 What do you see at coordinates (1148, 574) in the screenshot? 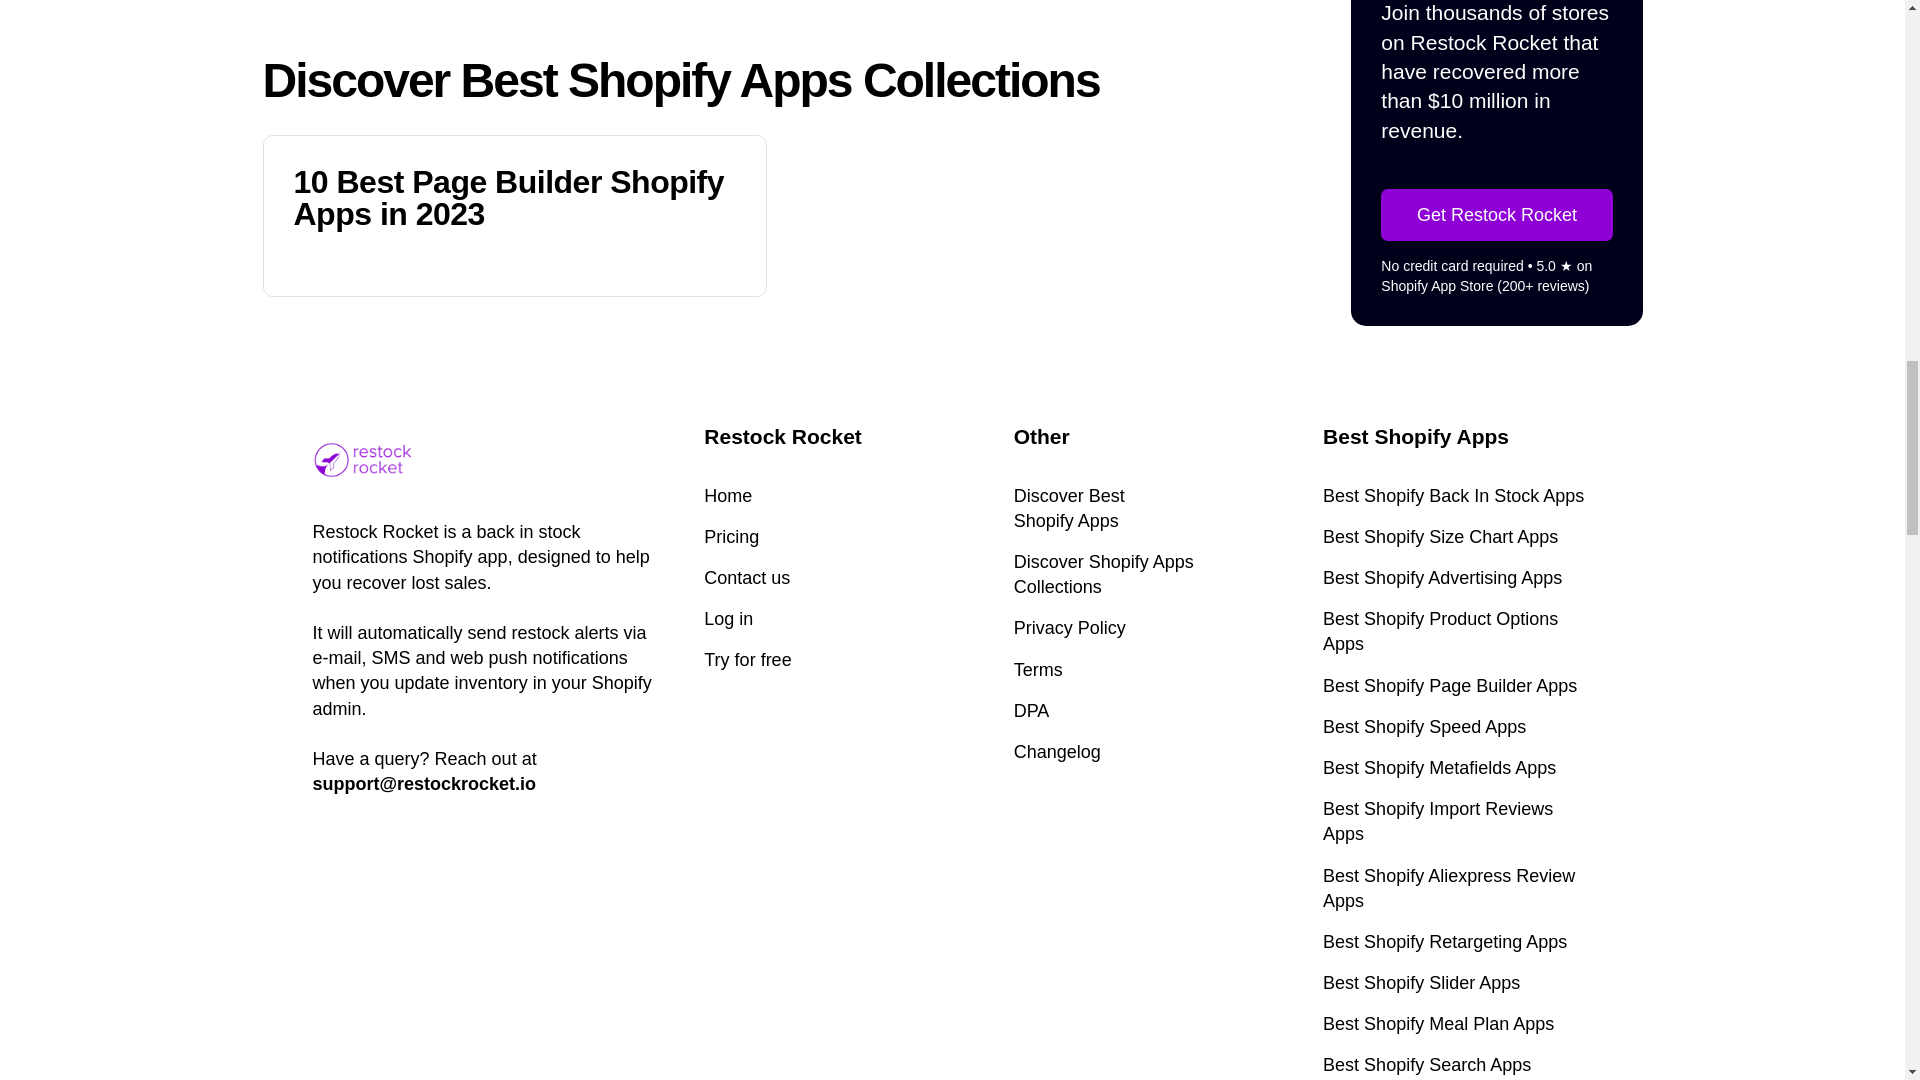
I see `Discover Shopify Apps Collections` at bounding box center [1148, 574].